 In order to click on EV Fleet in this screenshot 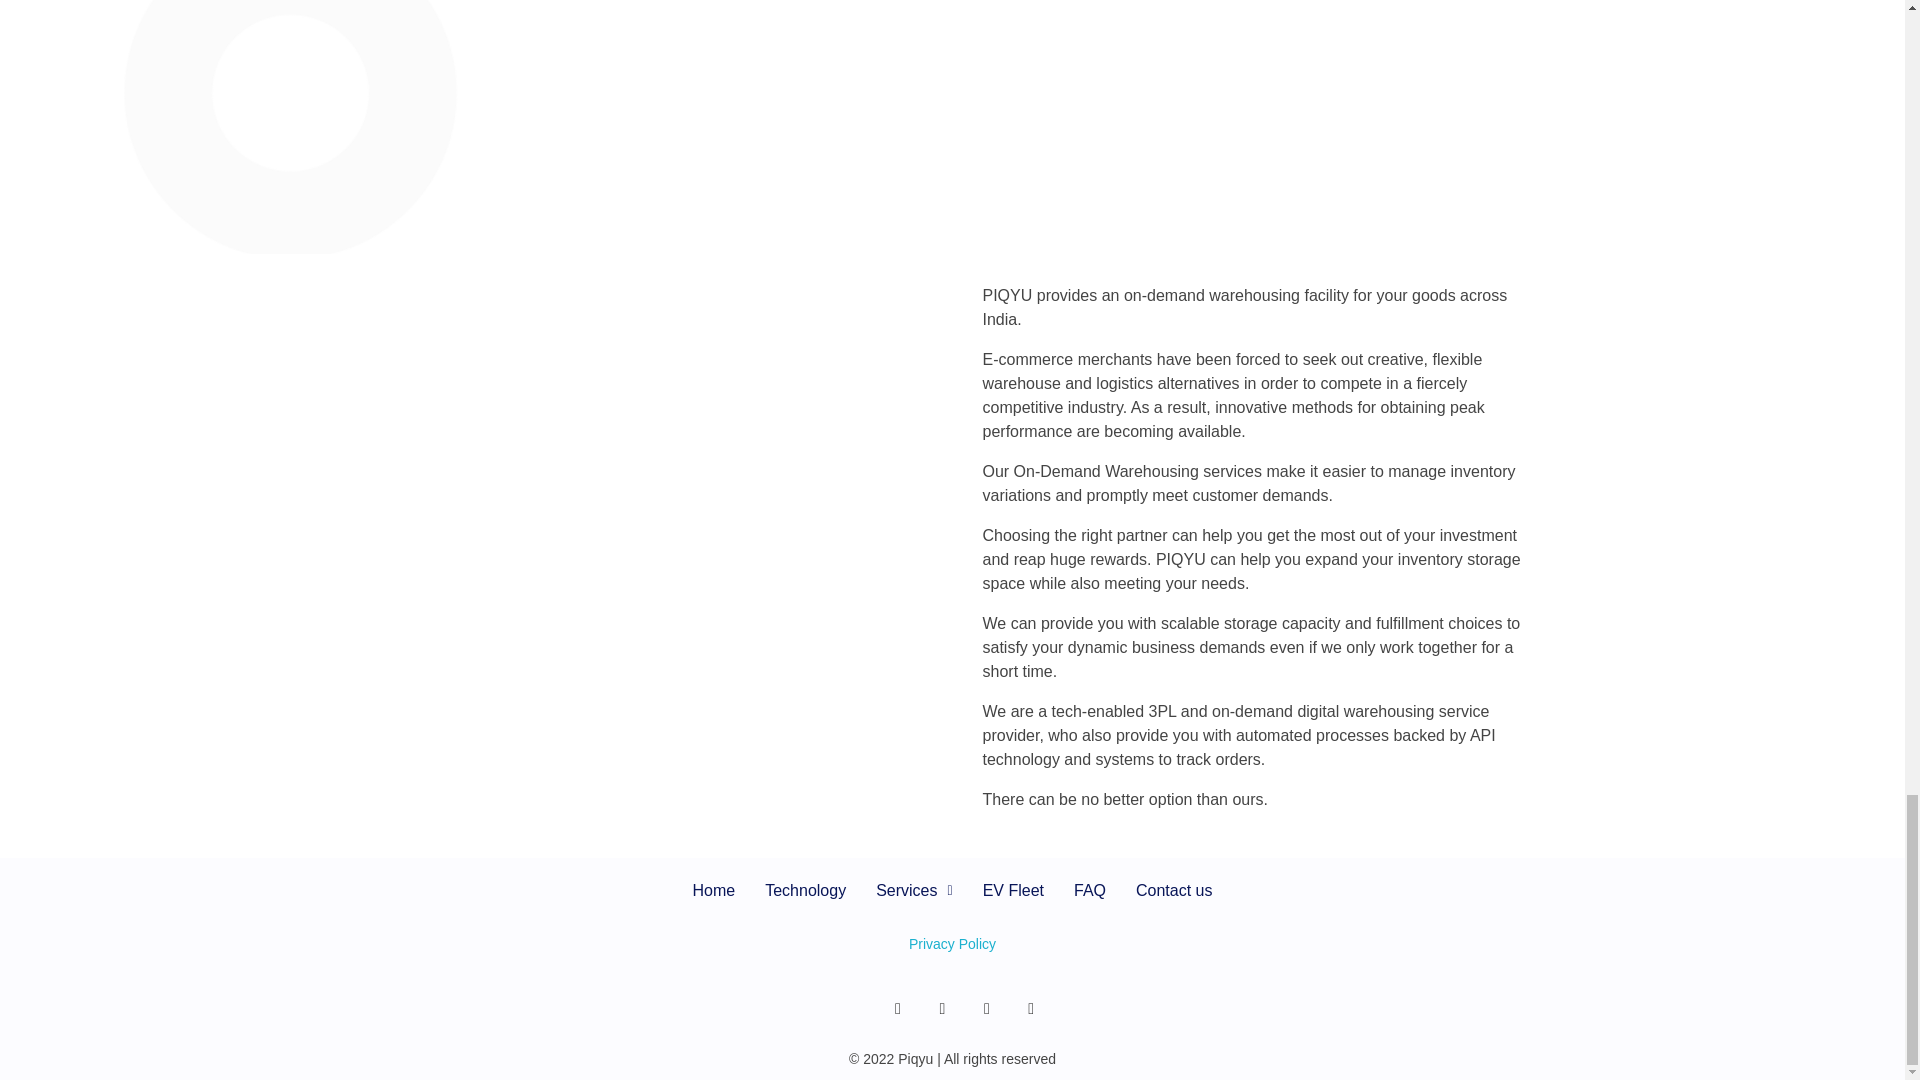, I will do `click(1013, 890)`.